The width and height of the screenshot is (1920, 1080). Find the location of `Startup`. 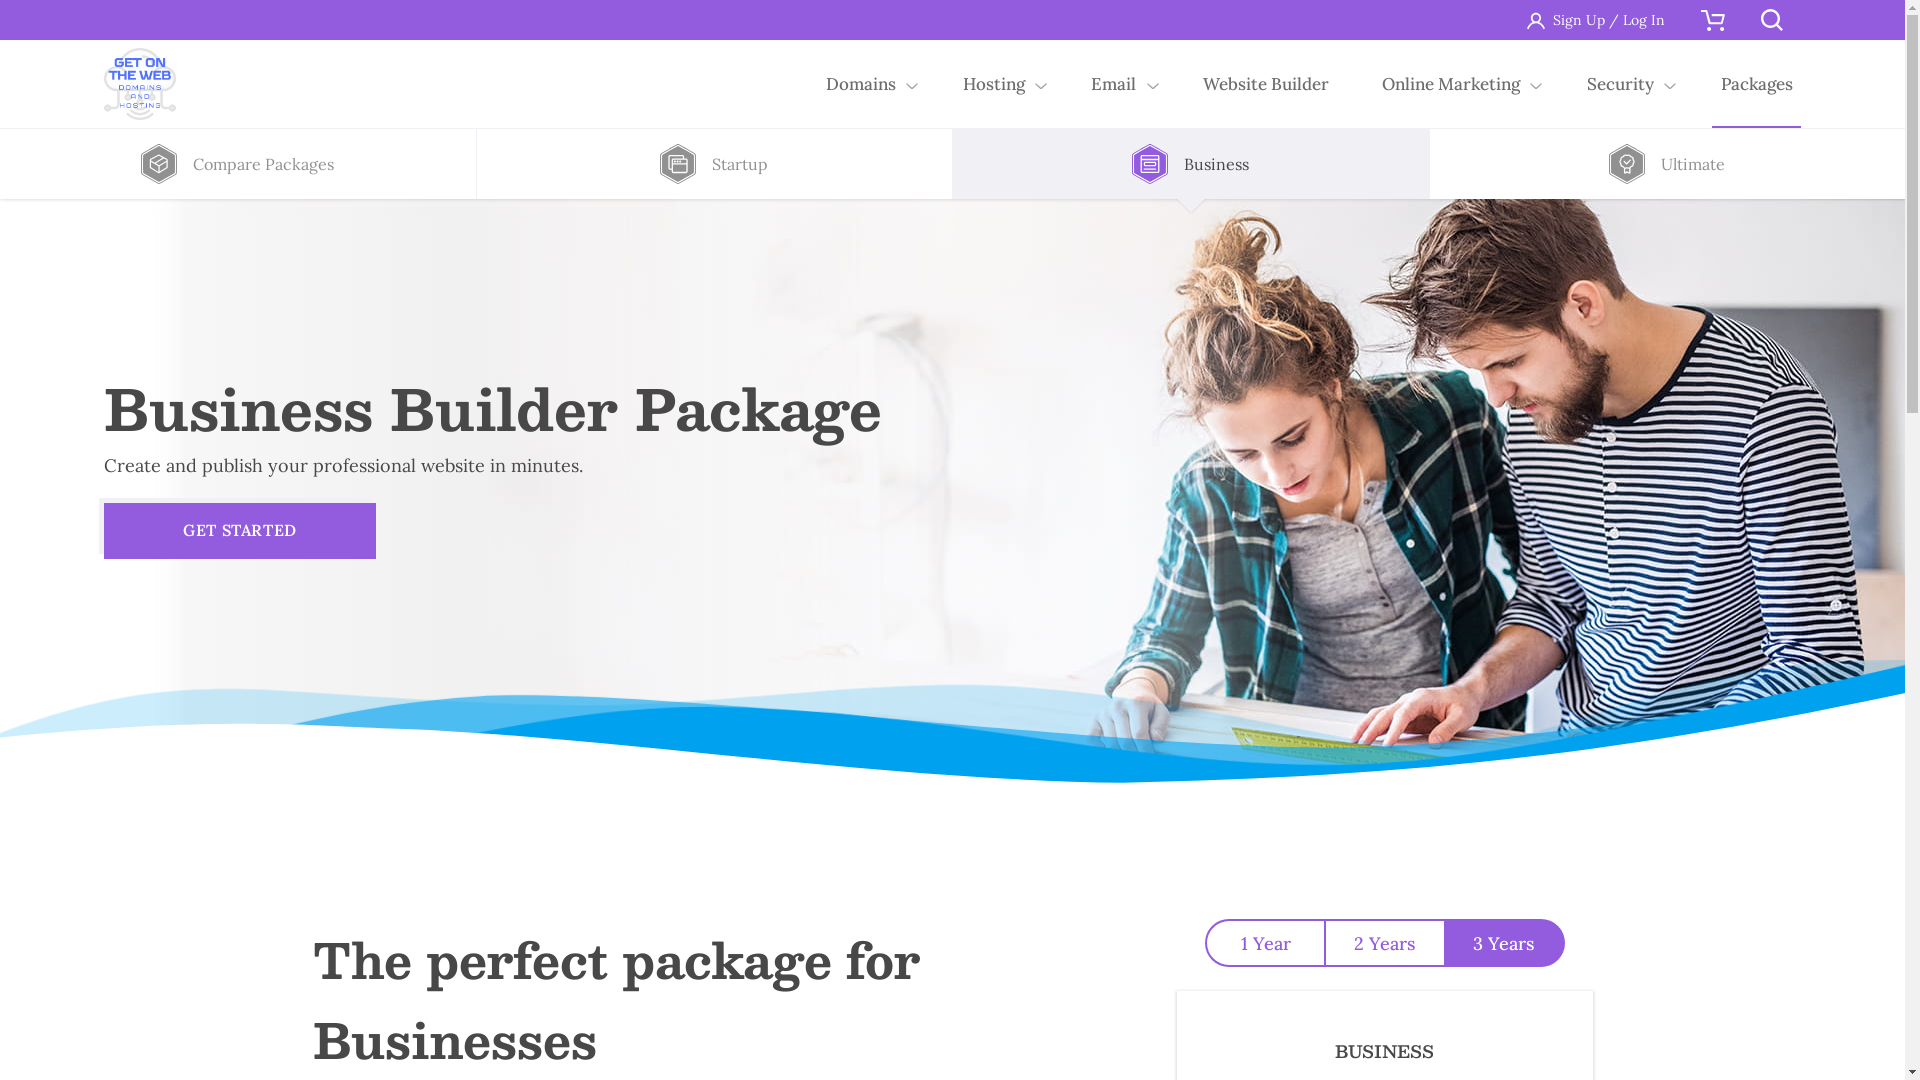

Startup is located at coordinates (714, 164).